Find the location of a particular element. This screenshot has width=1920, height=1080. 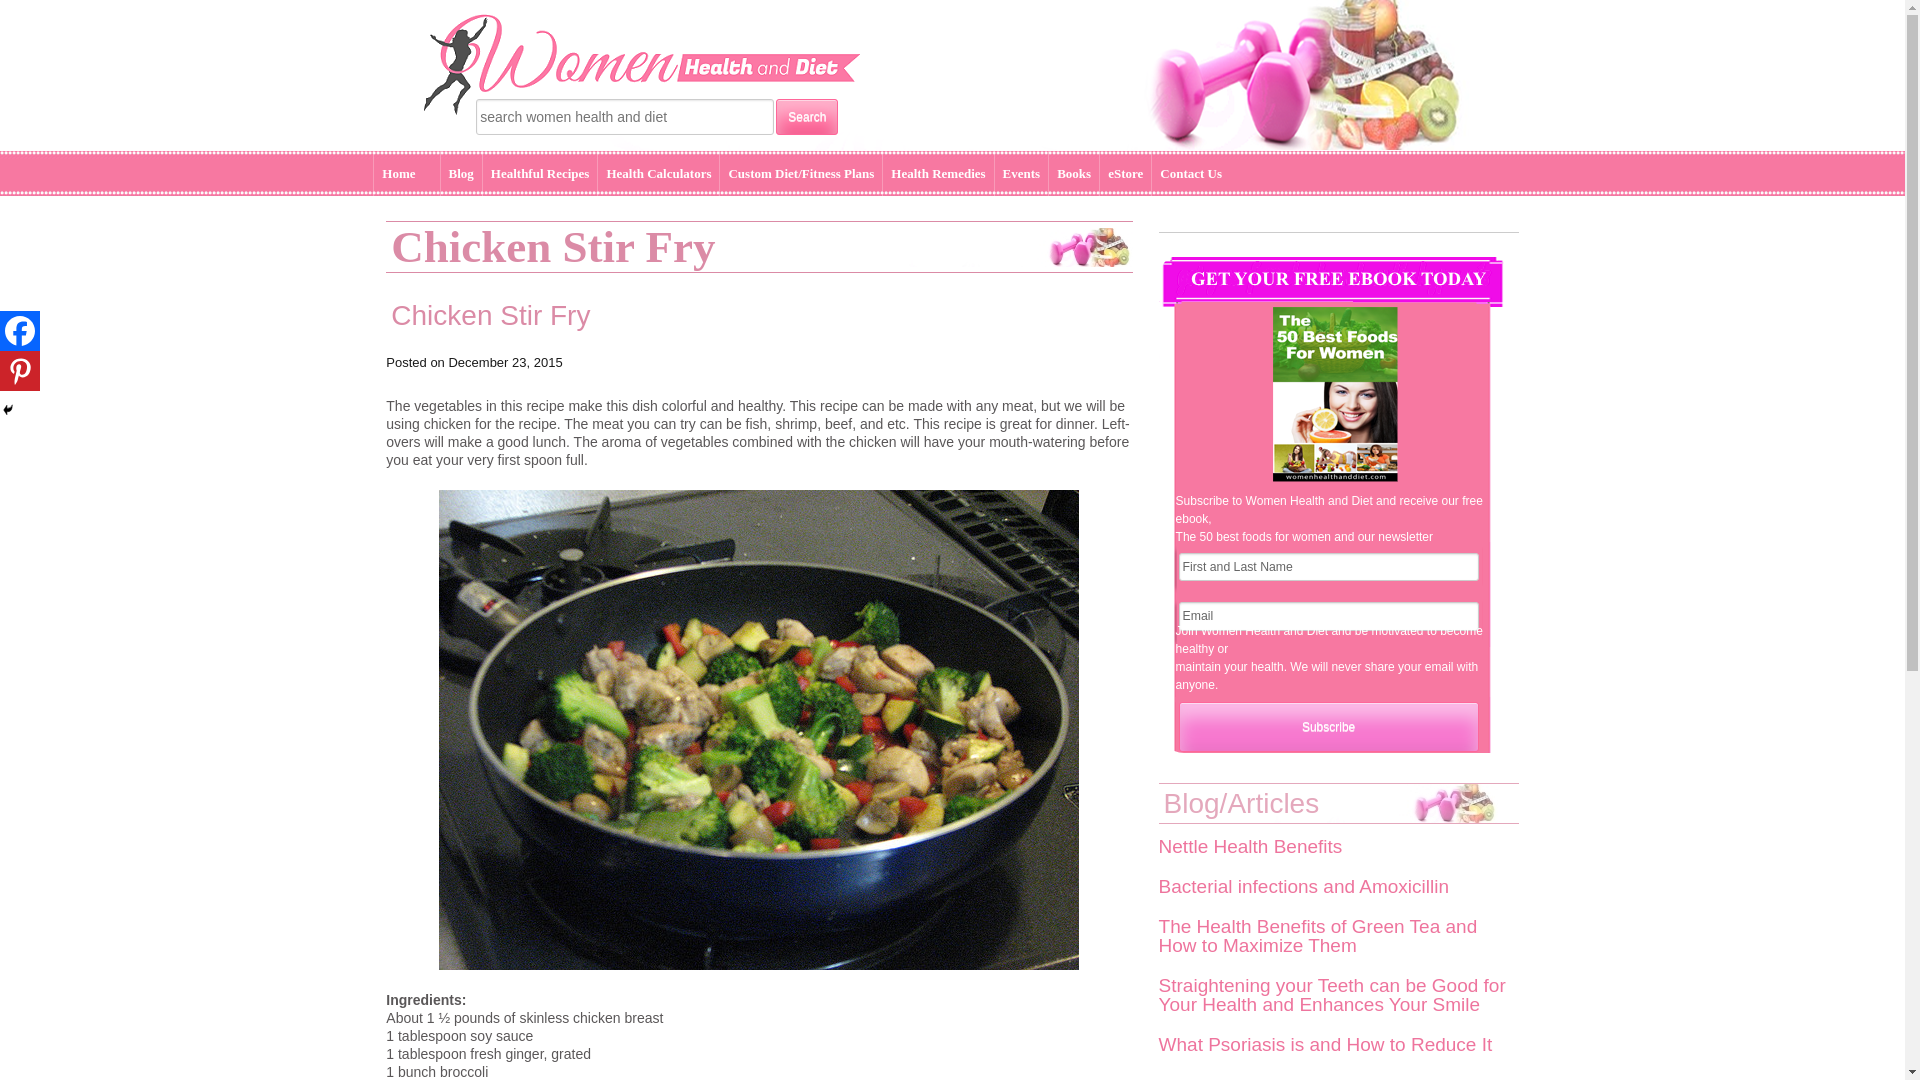

Health Remedies is located at coordinates (938, 174).